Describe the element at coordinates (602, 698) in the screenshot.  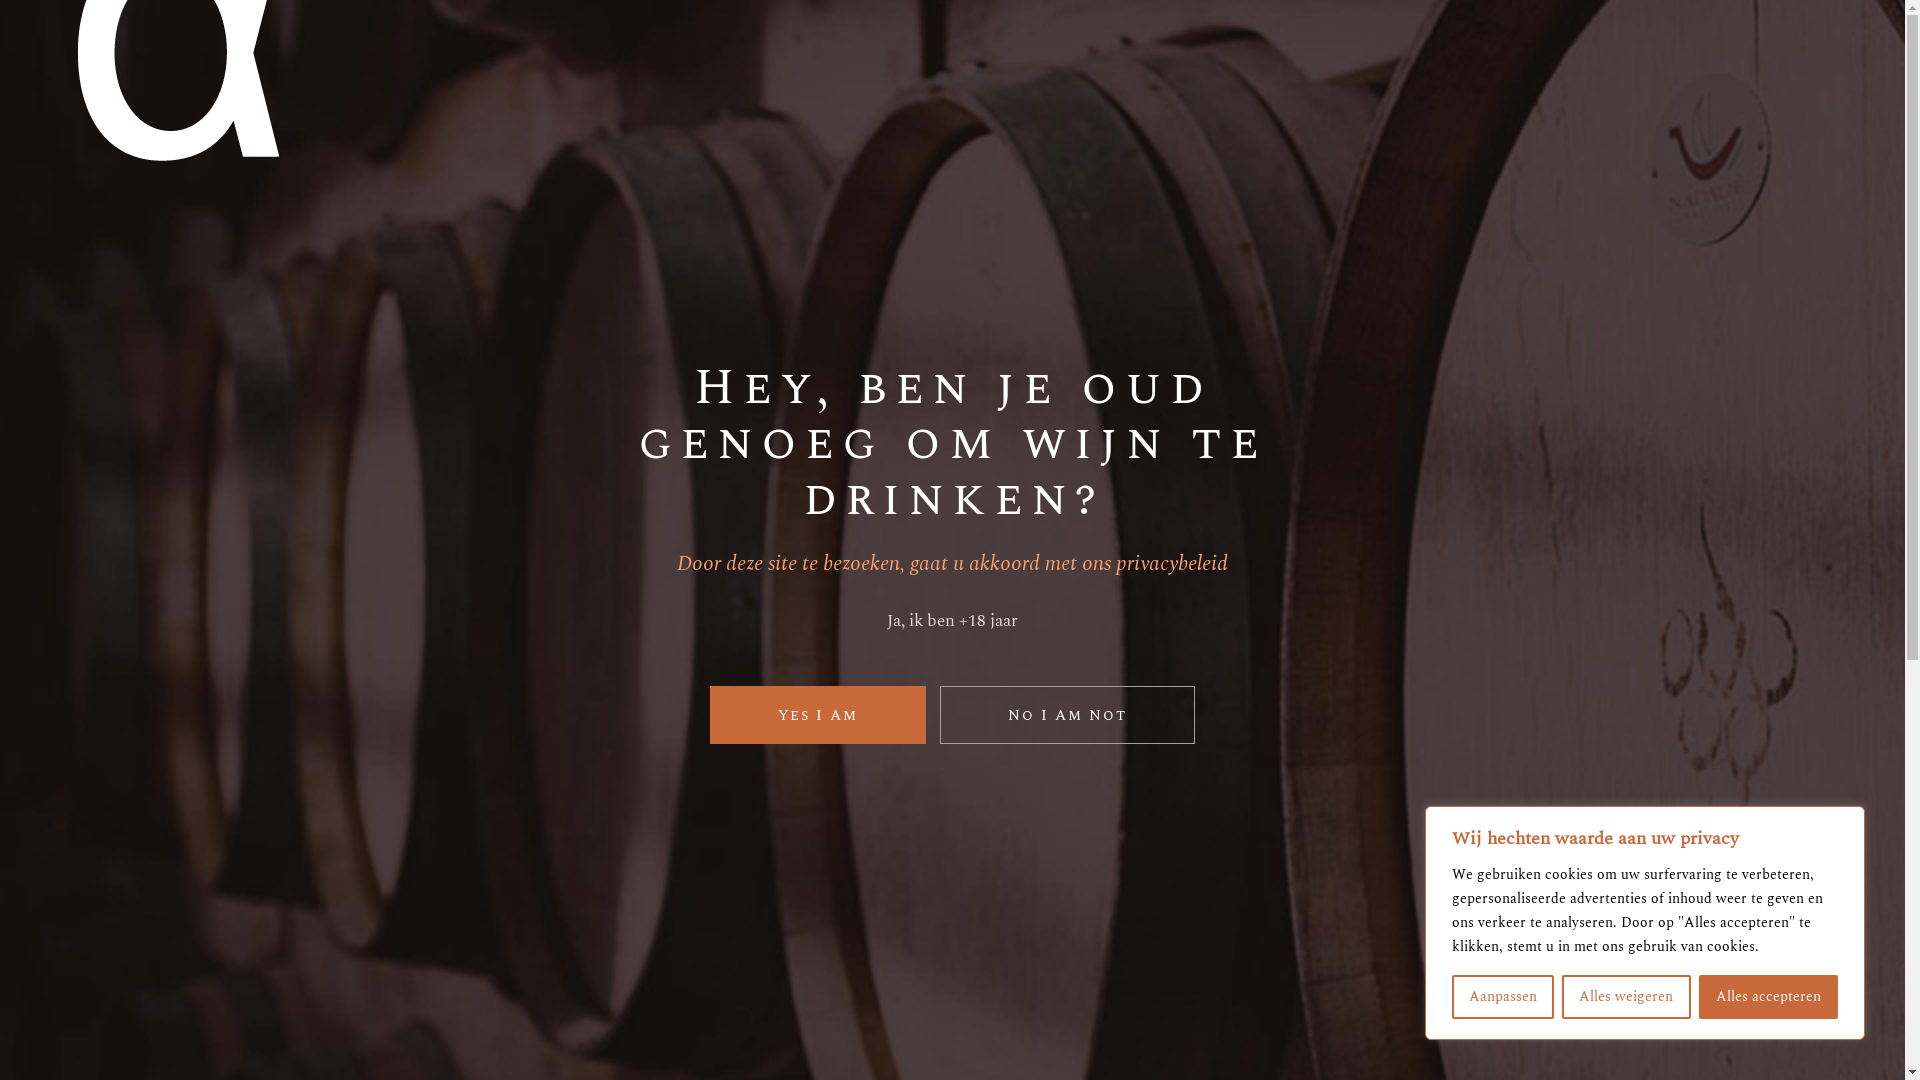
I see `Aankomende` at that location.